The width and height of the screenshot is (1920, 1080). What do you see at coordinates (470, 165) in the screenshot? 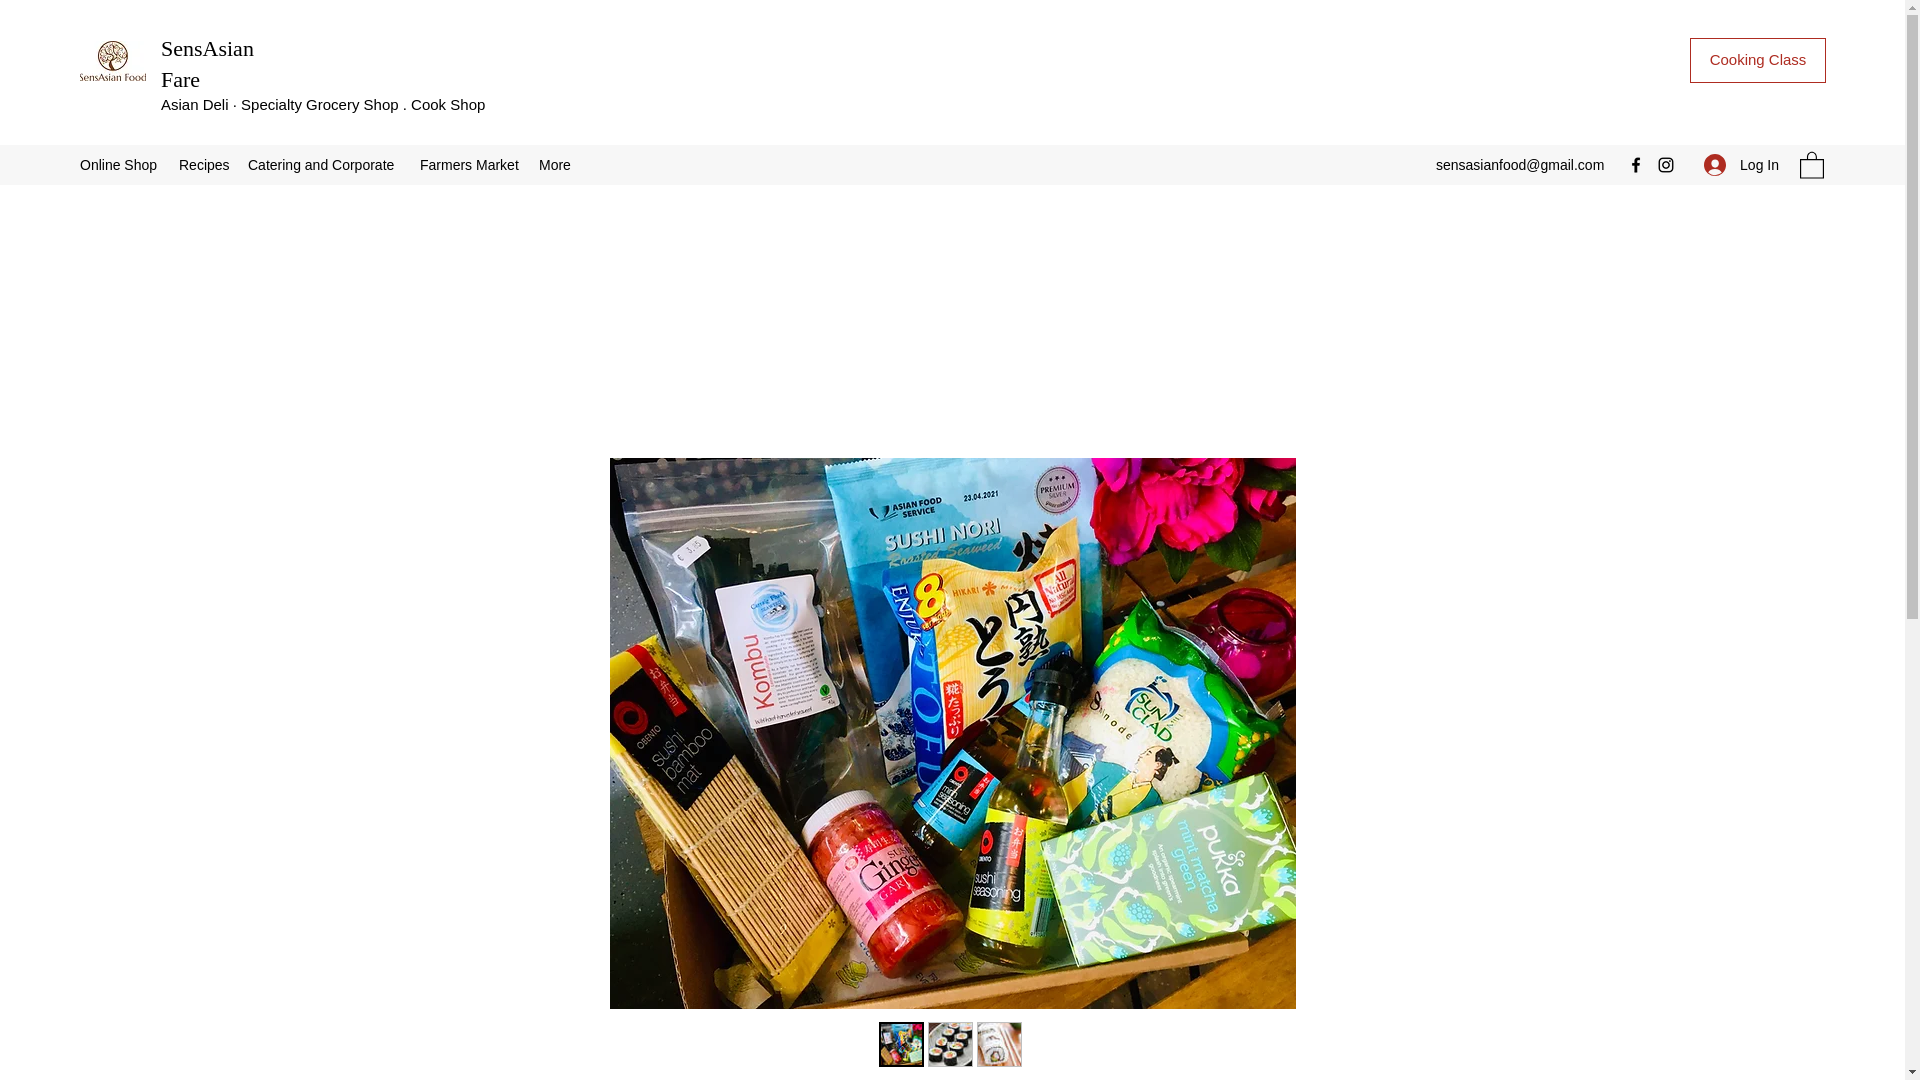
I see `Farmers Market` at bounding box center [470, 165].